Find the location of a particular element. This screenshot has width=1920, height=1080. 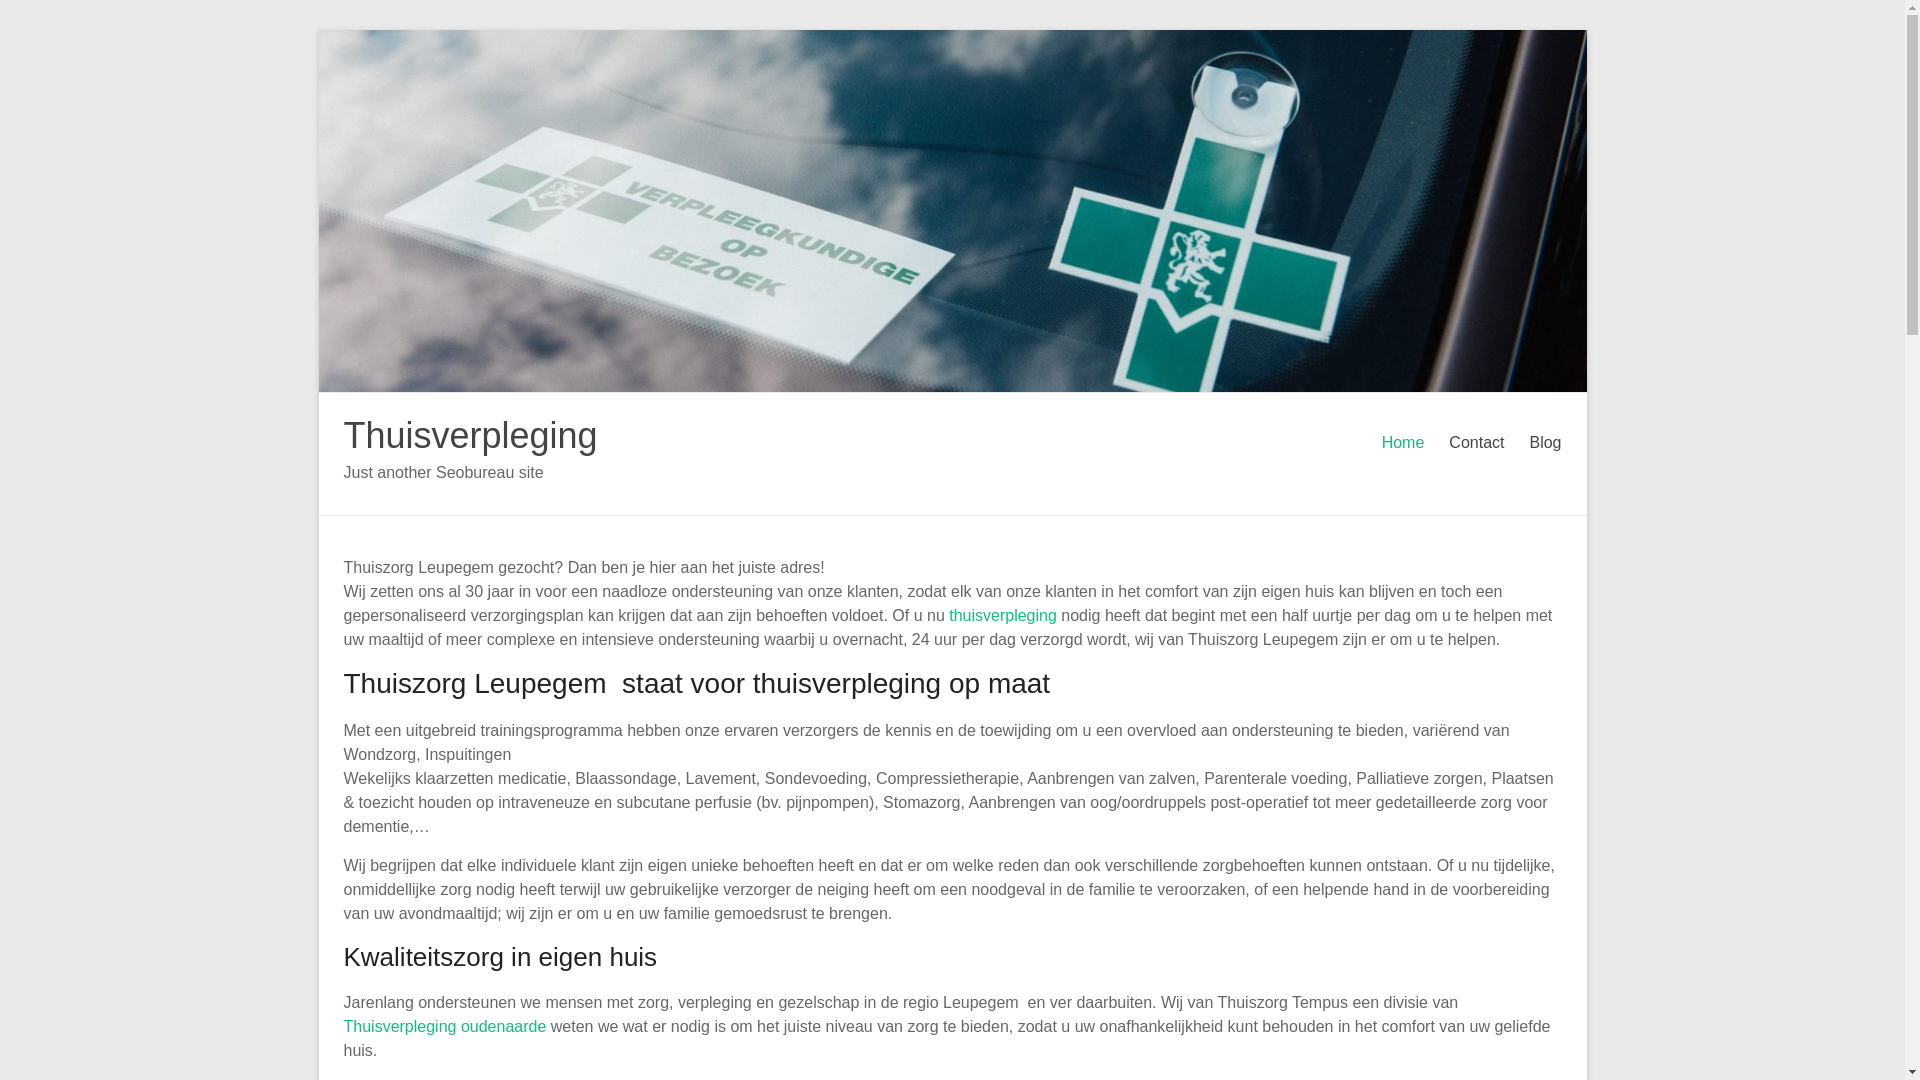

Blog is located at coordinates (1545, 443).